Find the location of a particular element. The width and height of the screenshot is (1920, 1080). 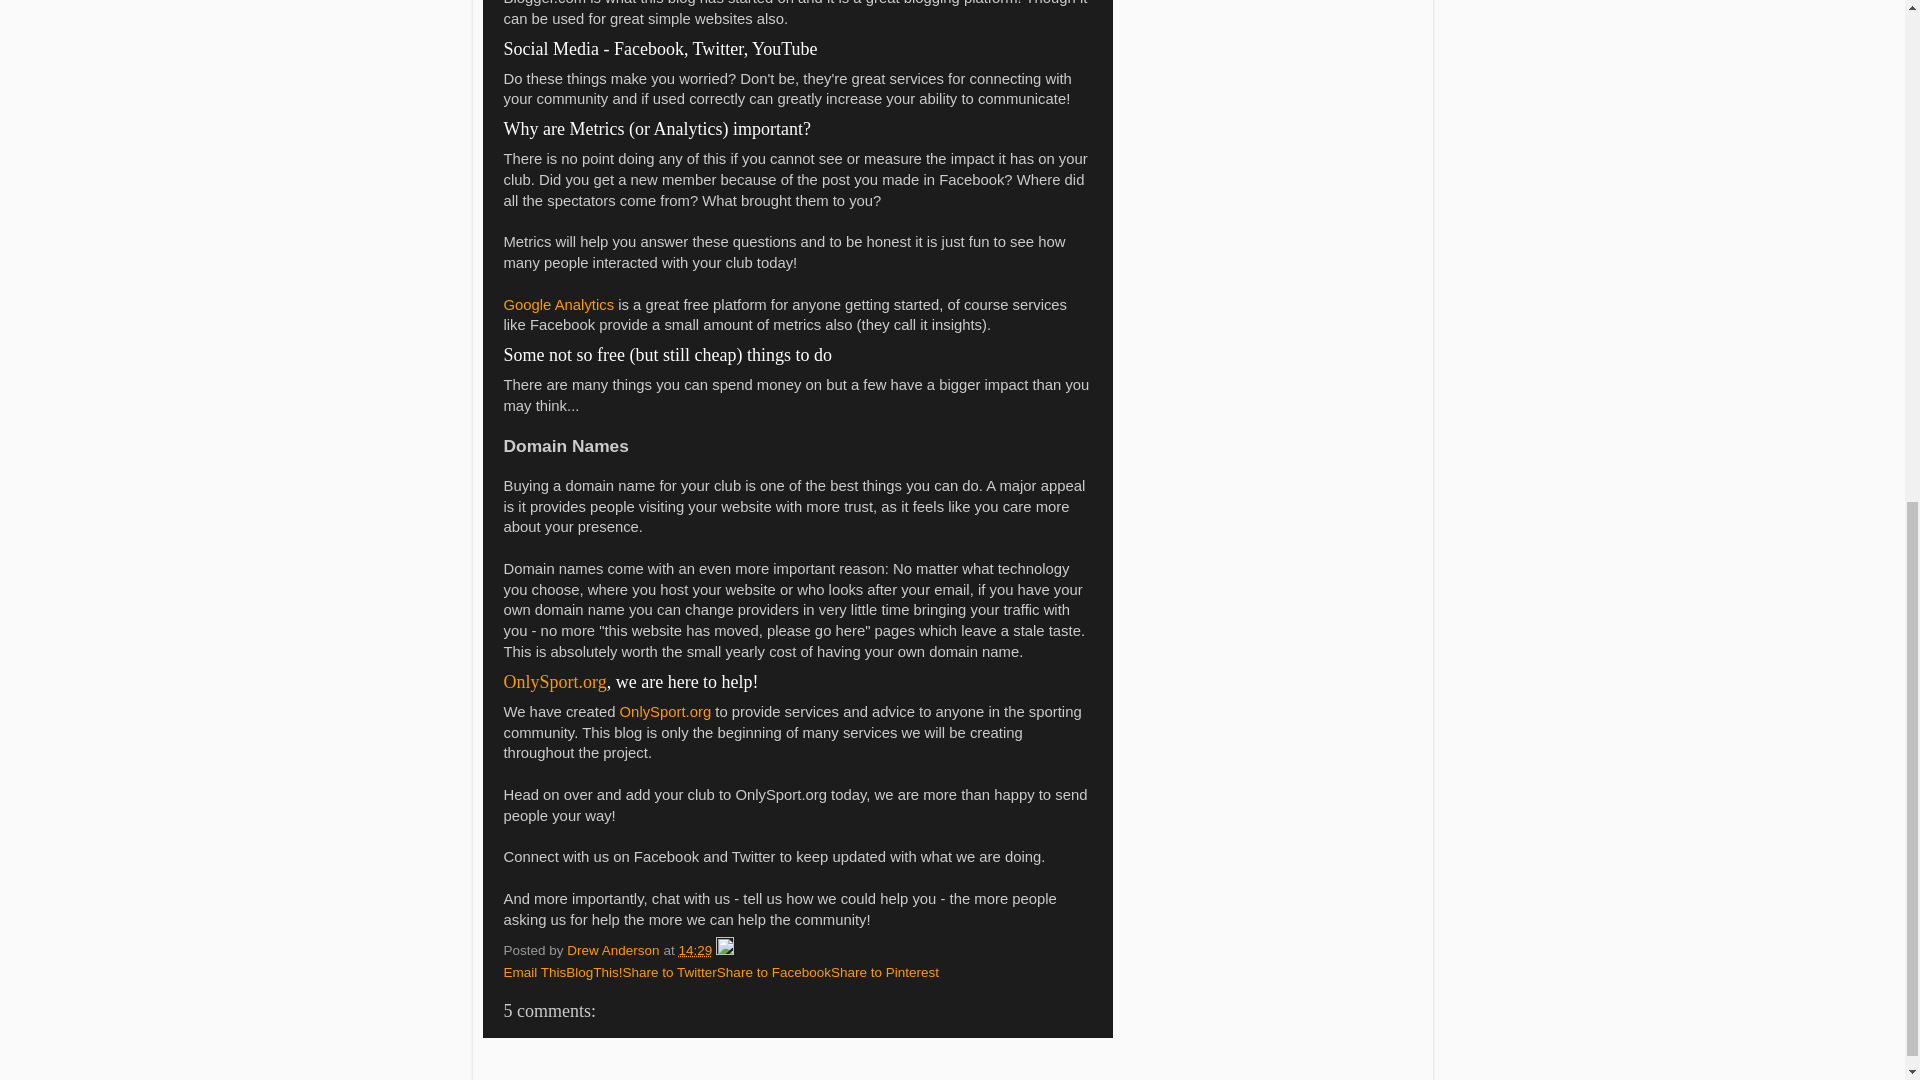

Share to Pinterest is located at coordinates (884, 972).